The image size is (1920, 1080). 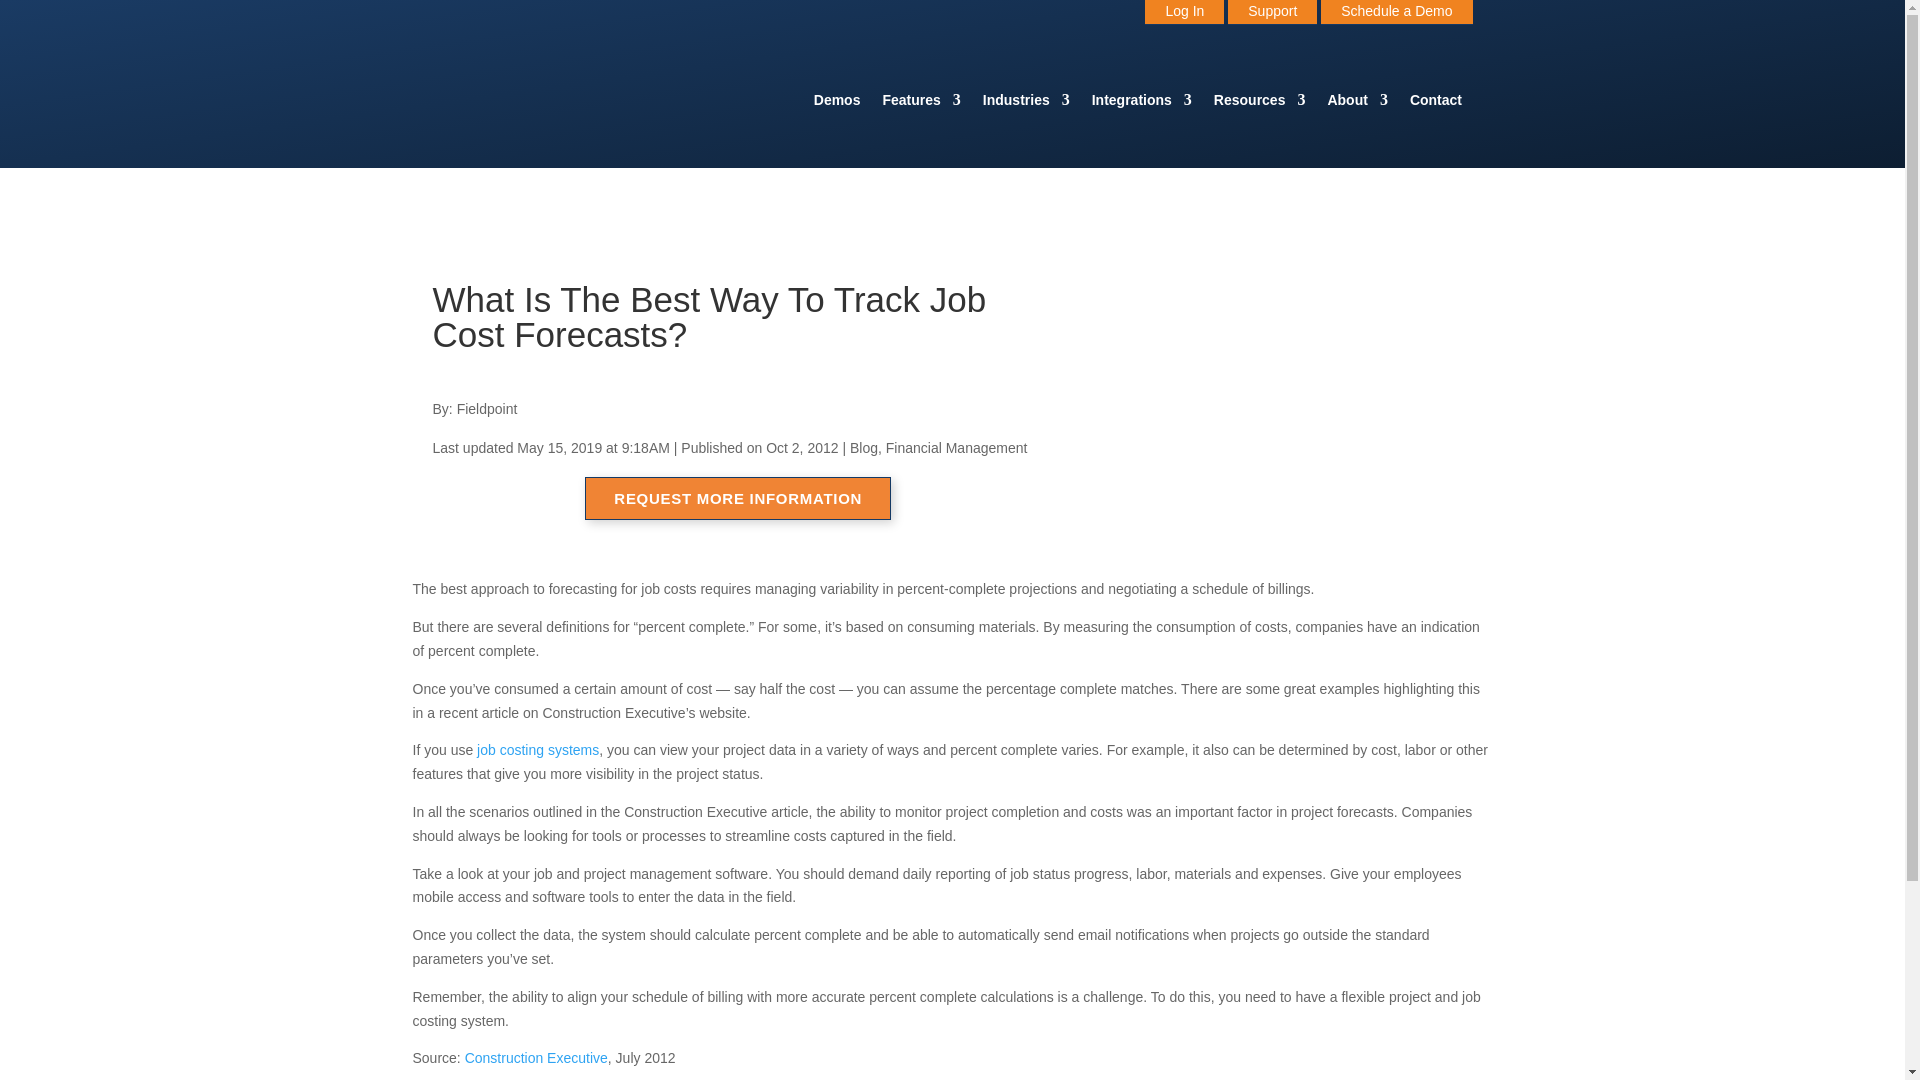 I want to click on Support, so click(x=1272, y=12).